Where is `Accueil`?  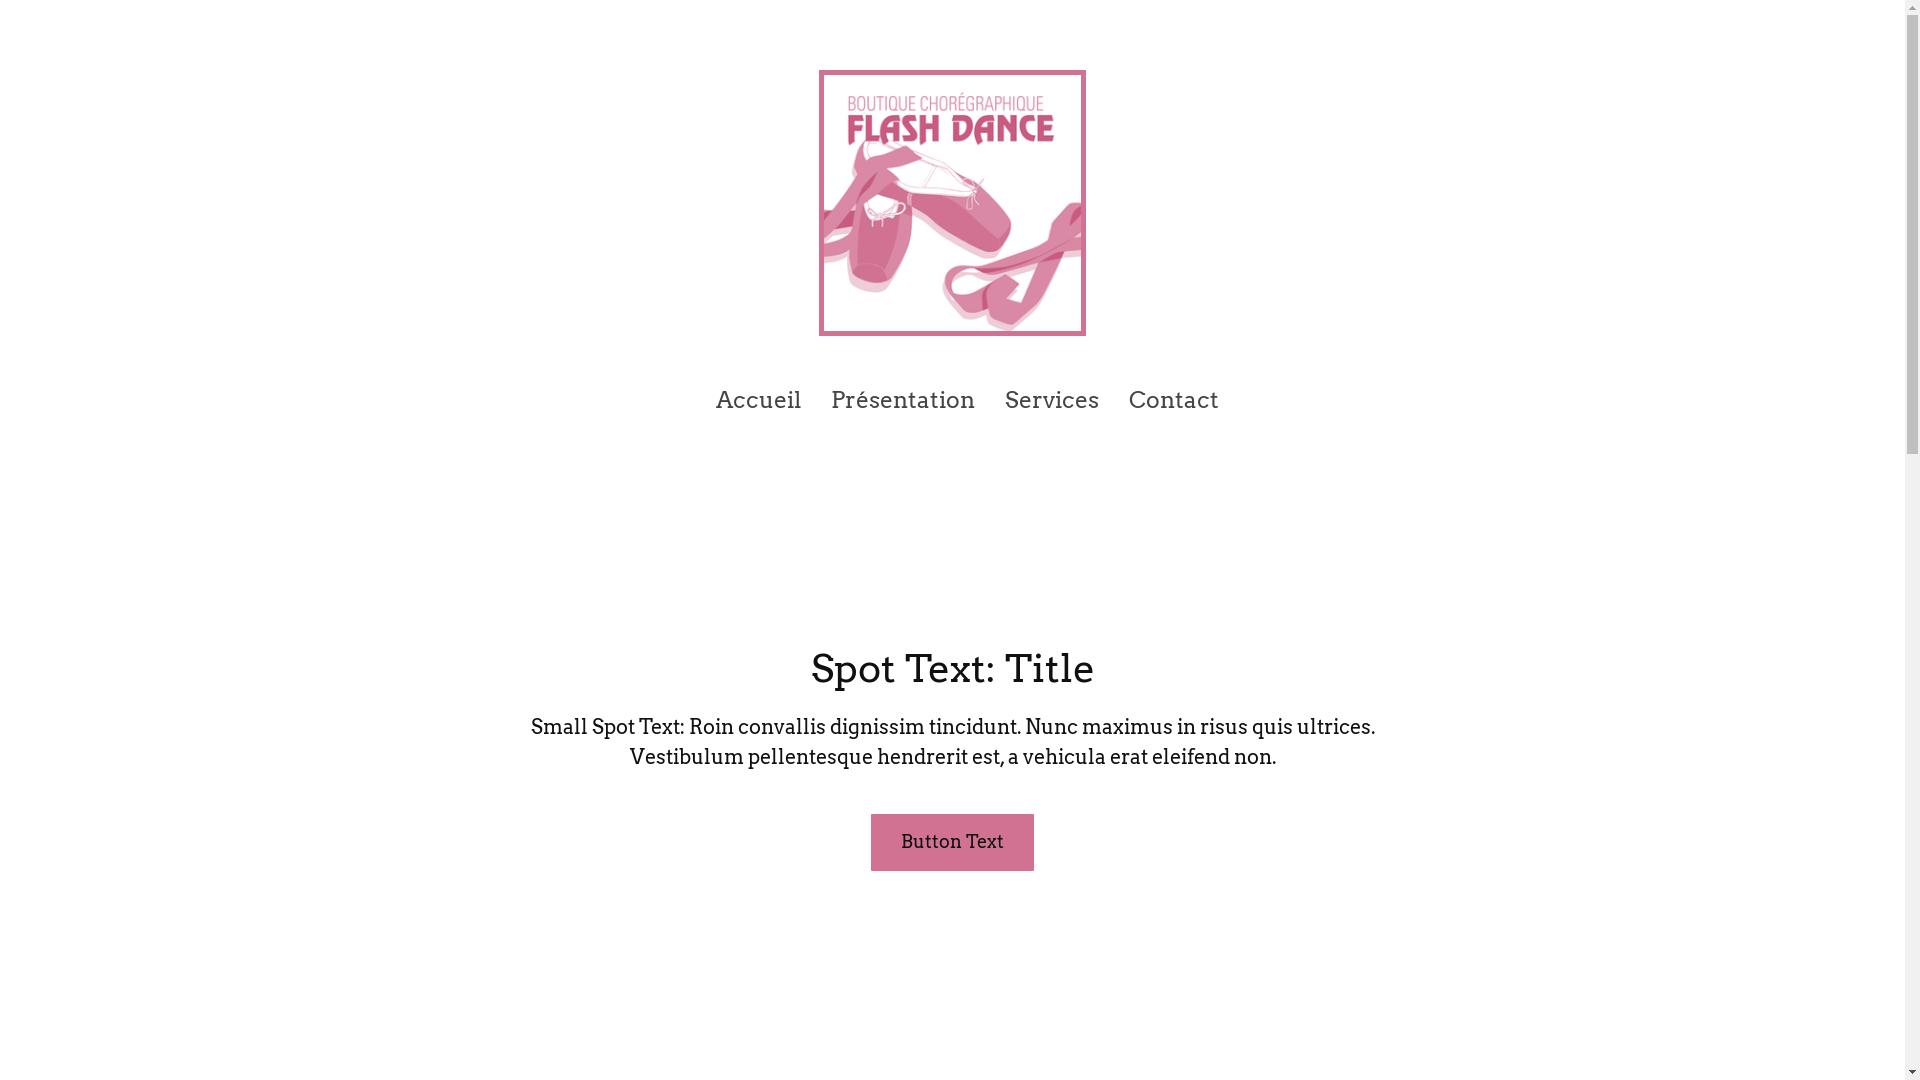
Accueil is located at coordinates (758, 400).